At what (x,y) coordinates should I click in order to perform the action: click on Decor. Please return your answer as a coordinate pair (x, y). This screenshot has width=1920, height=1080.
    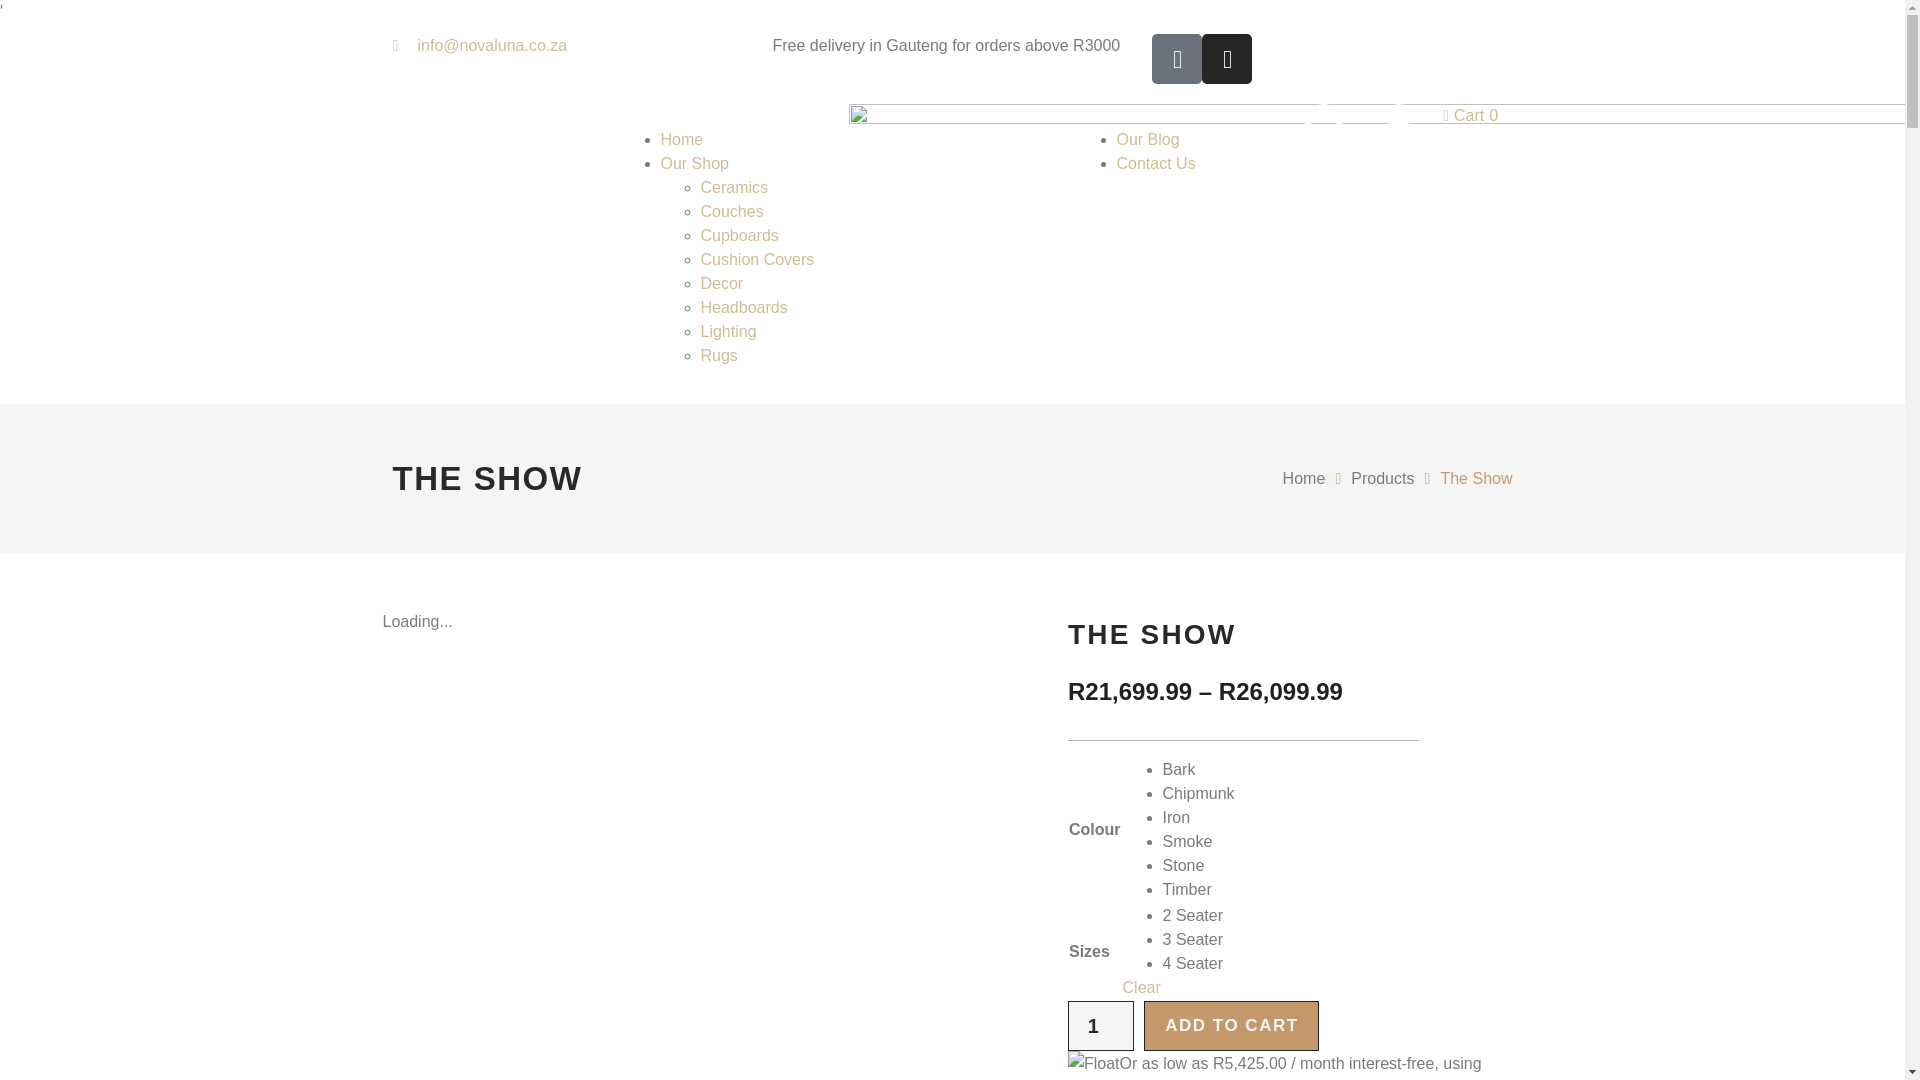
    Looking at the image, I should click on (1100, 1026).